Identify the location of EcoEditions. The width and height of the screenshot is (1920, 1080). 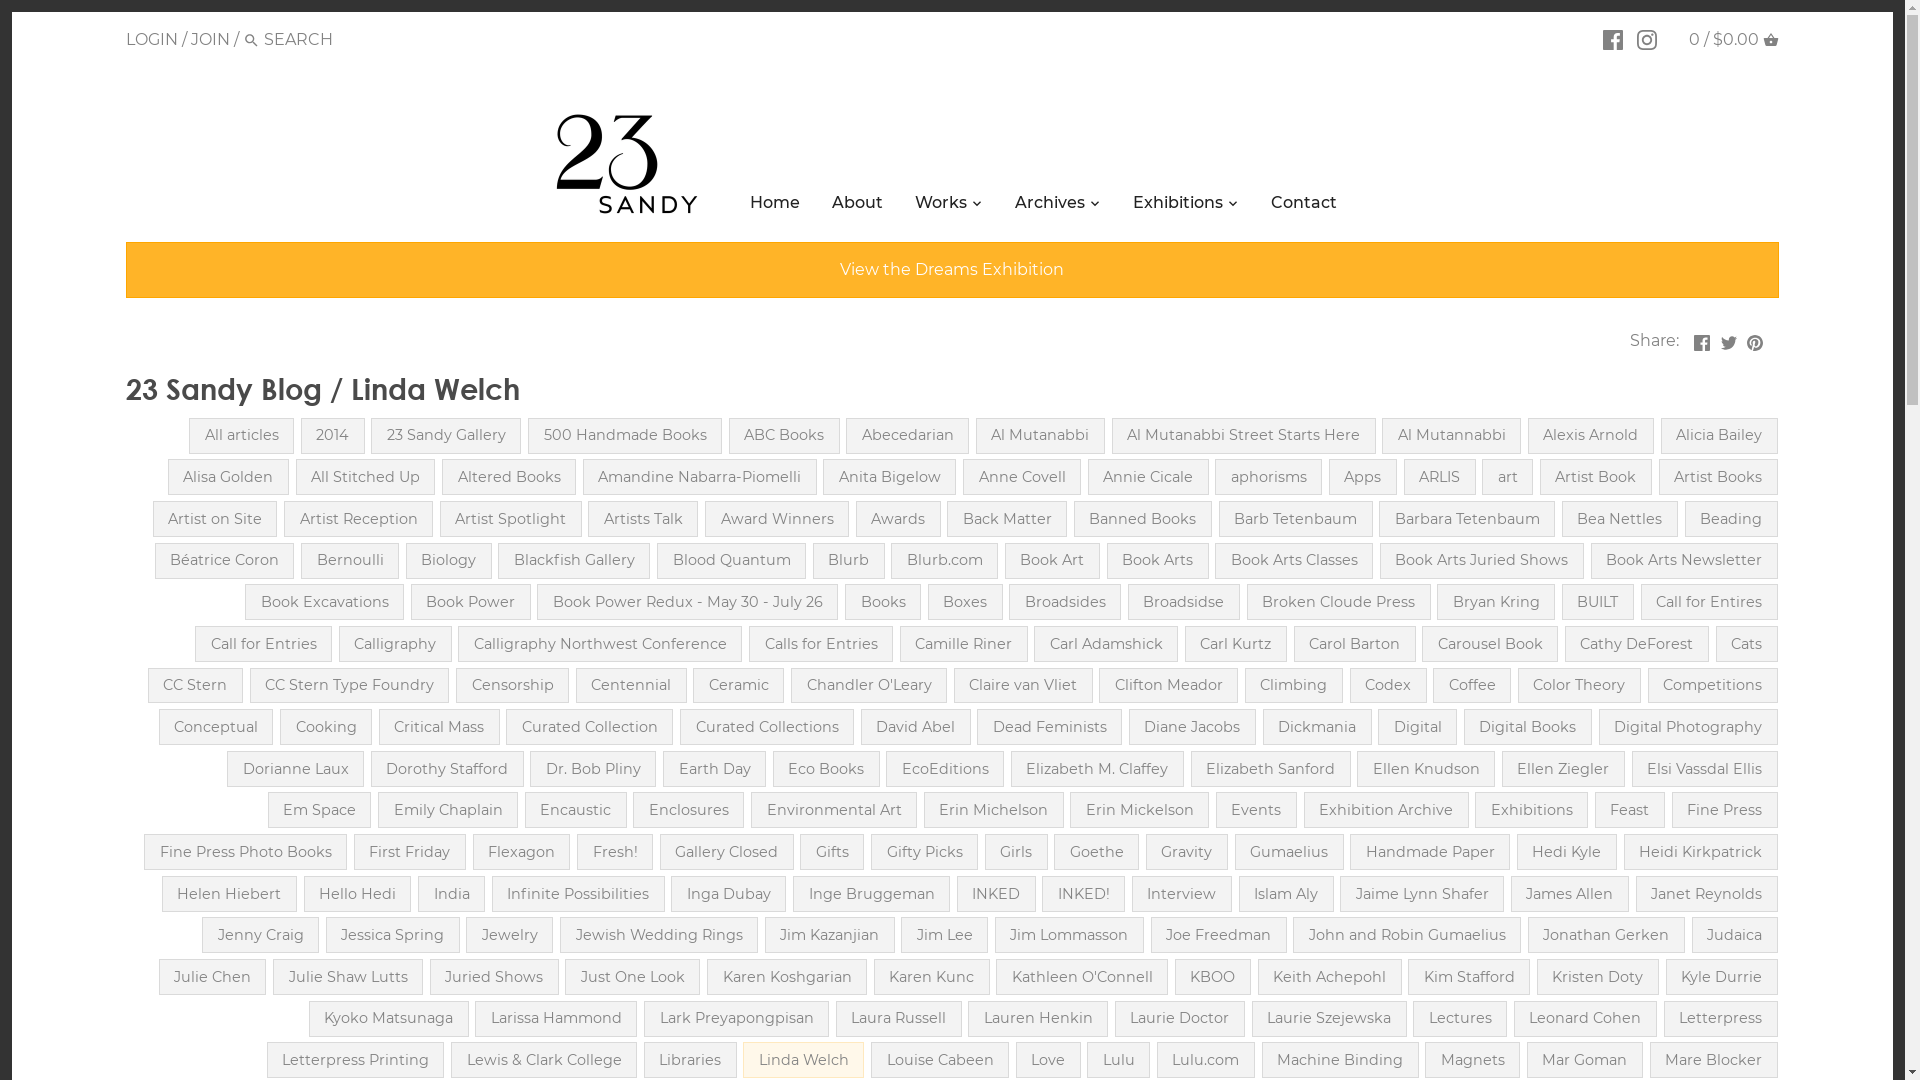
(944, 769).